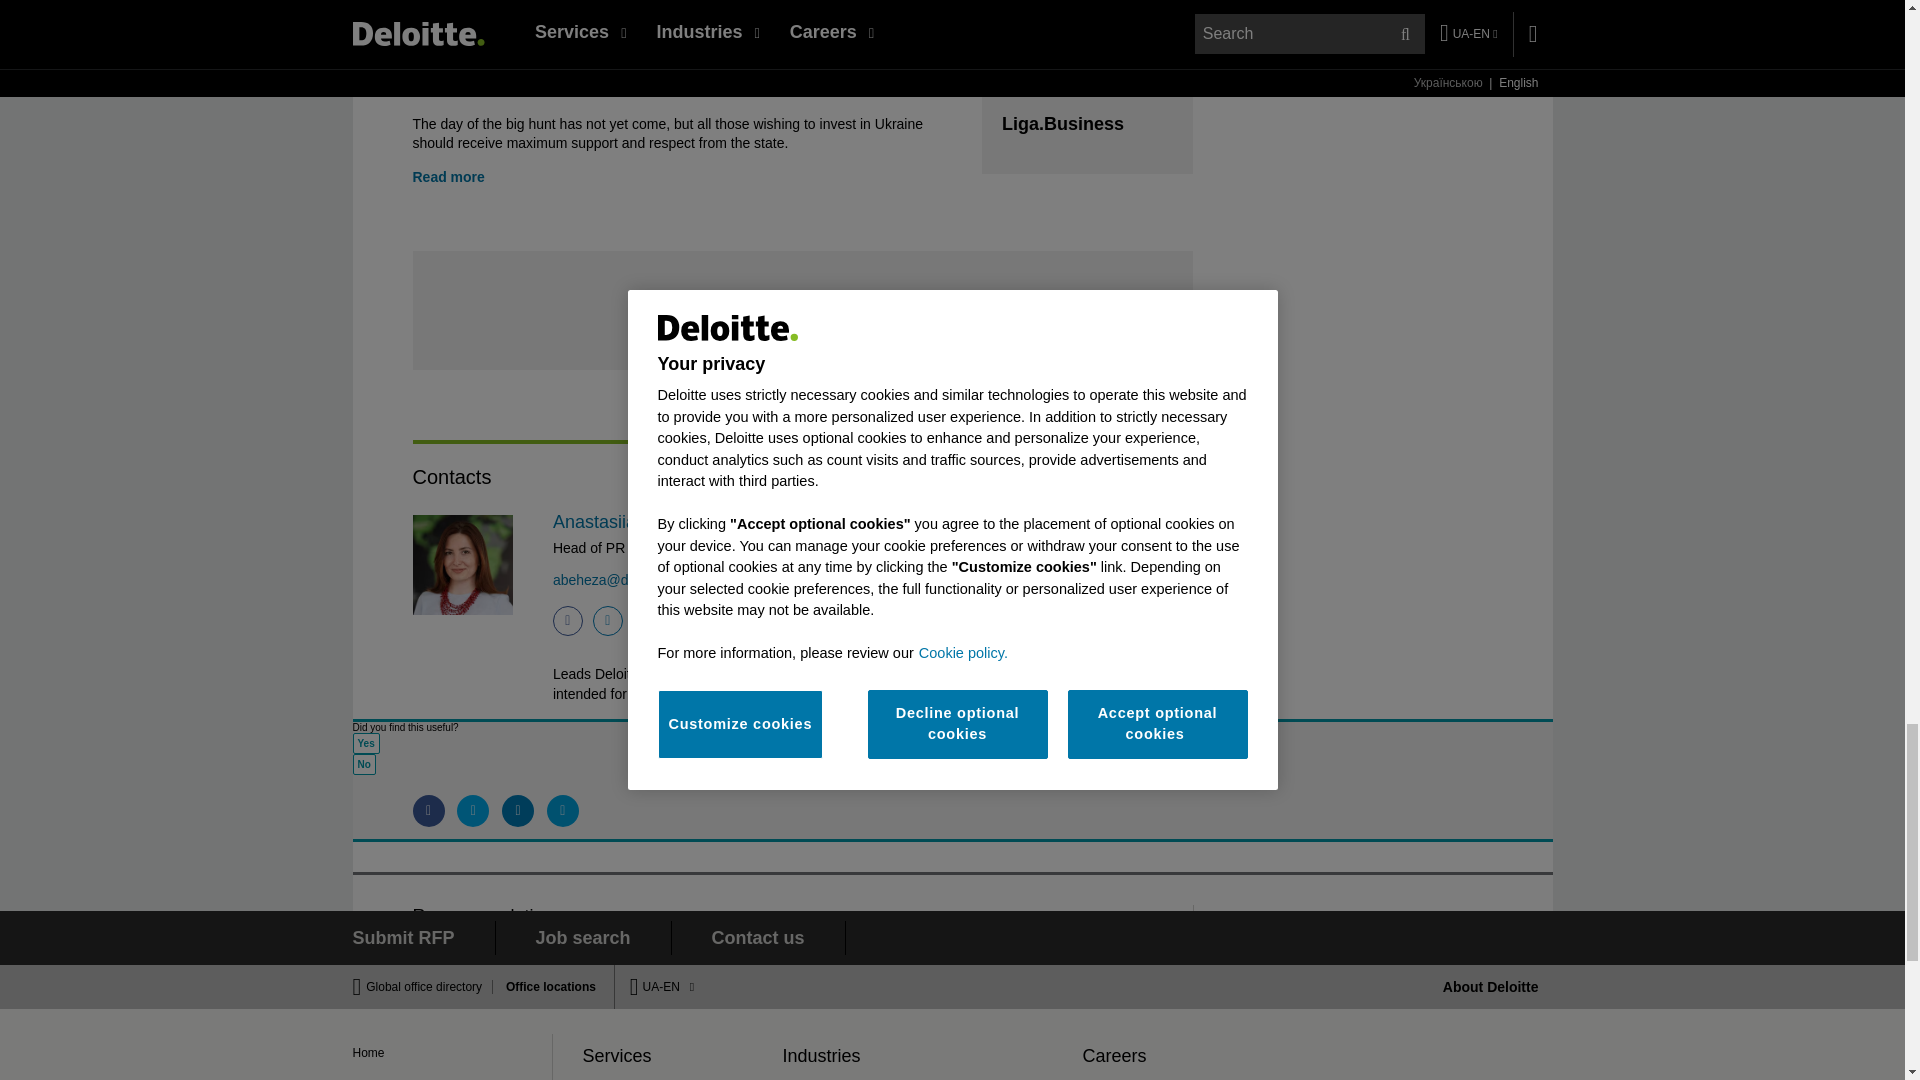 This screenshot has height=1080, width=1920. Describe the element at coordinates (608, 620) in the screenshot. I see `LinkedIn` at that location.